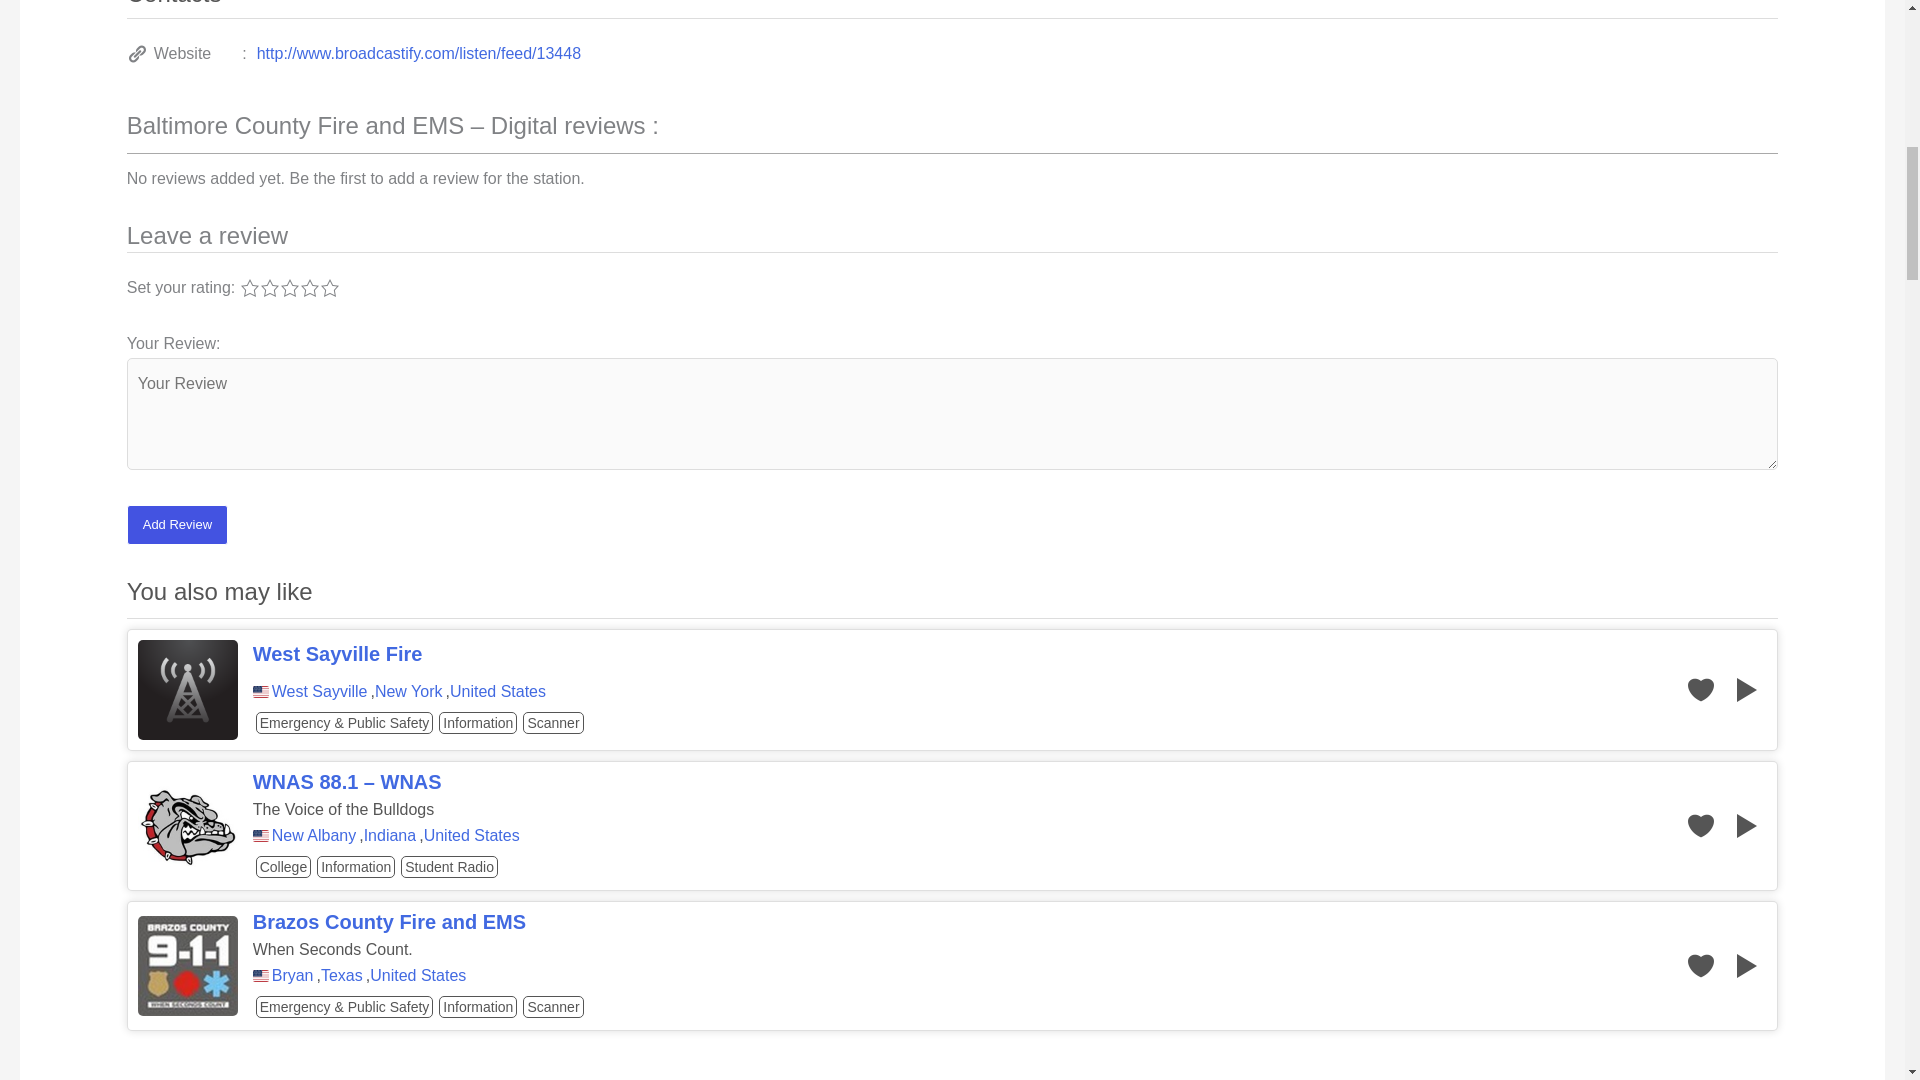 Image resolution: width=1920 pixels, height=1080 pixels. I want to click on West Sayville Fire, so click(969, 654).